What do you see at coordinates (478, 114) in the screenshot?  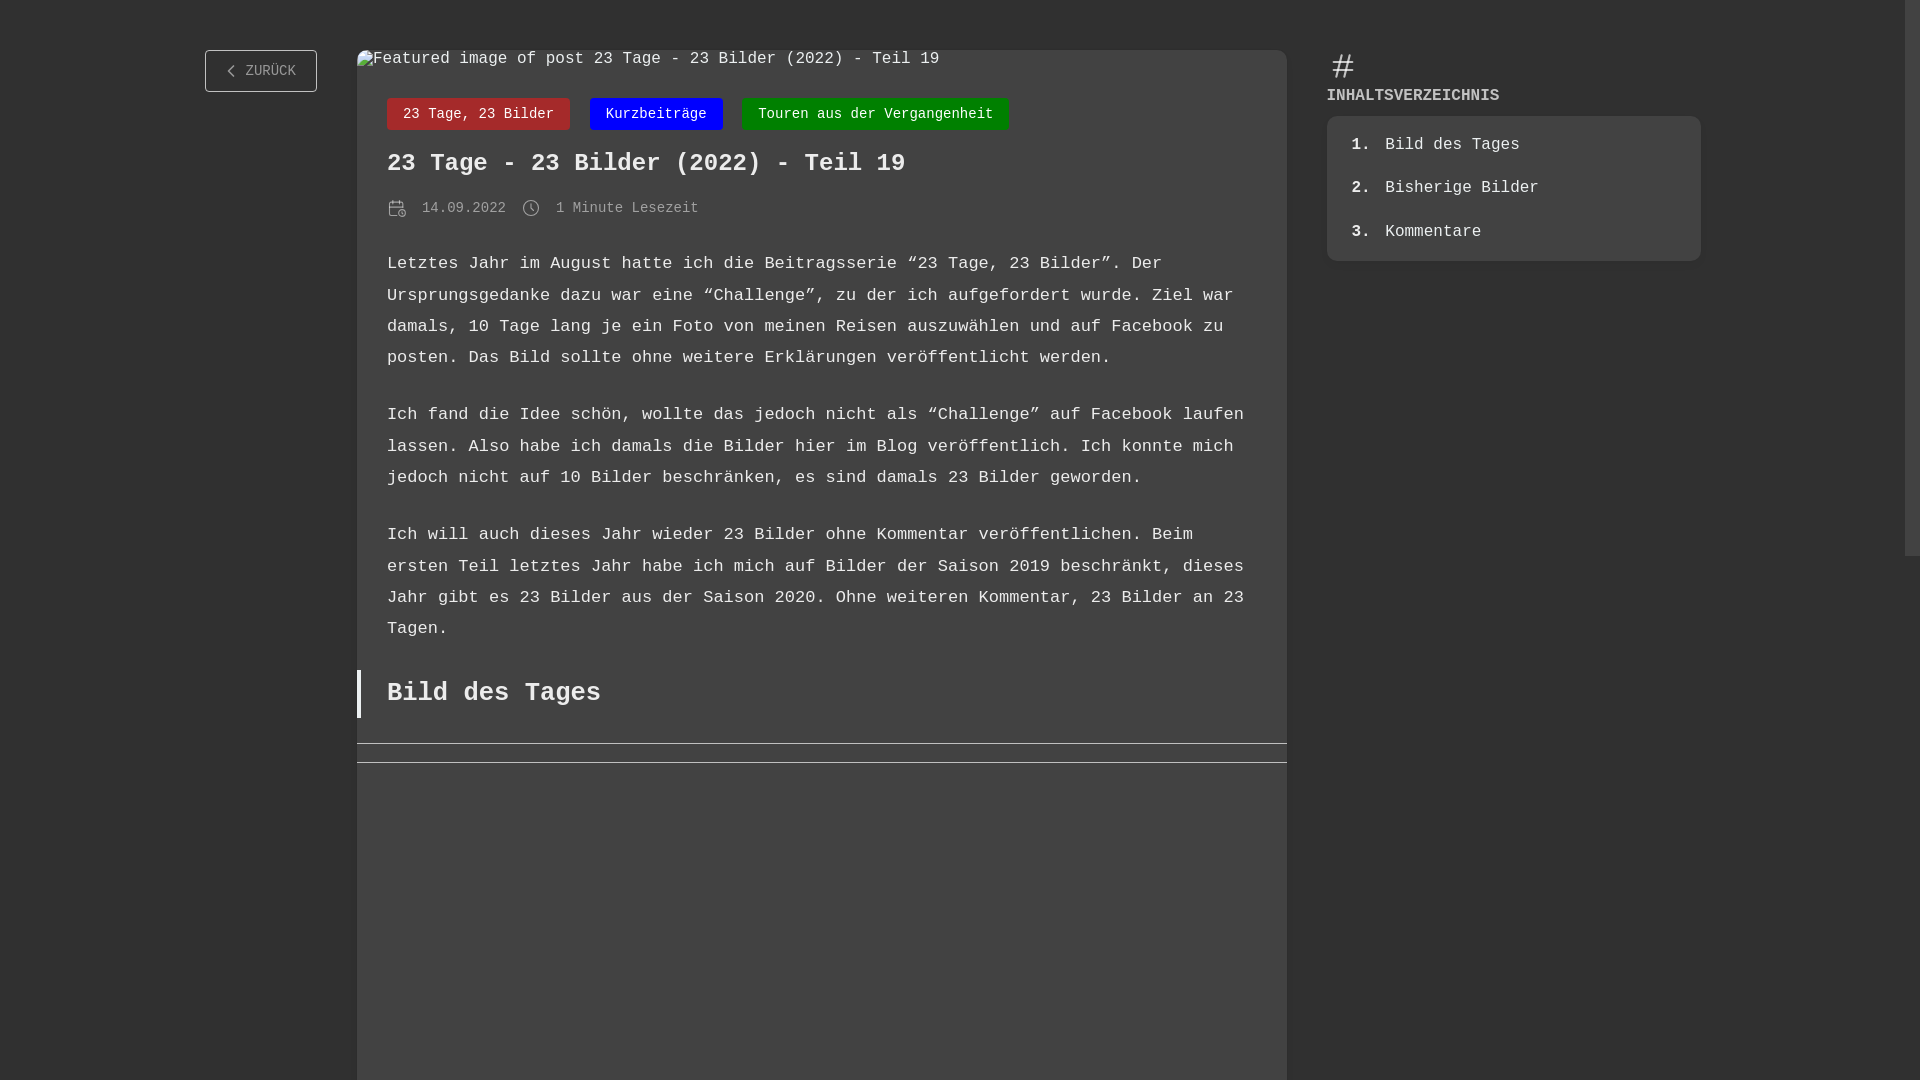 I see `23 Tage, 23 Bilder` at bounding box center [478, 114].